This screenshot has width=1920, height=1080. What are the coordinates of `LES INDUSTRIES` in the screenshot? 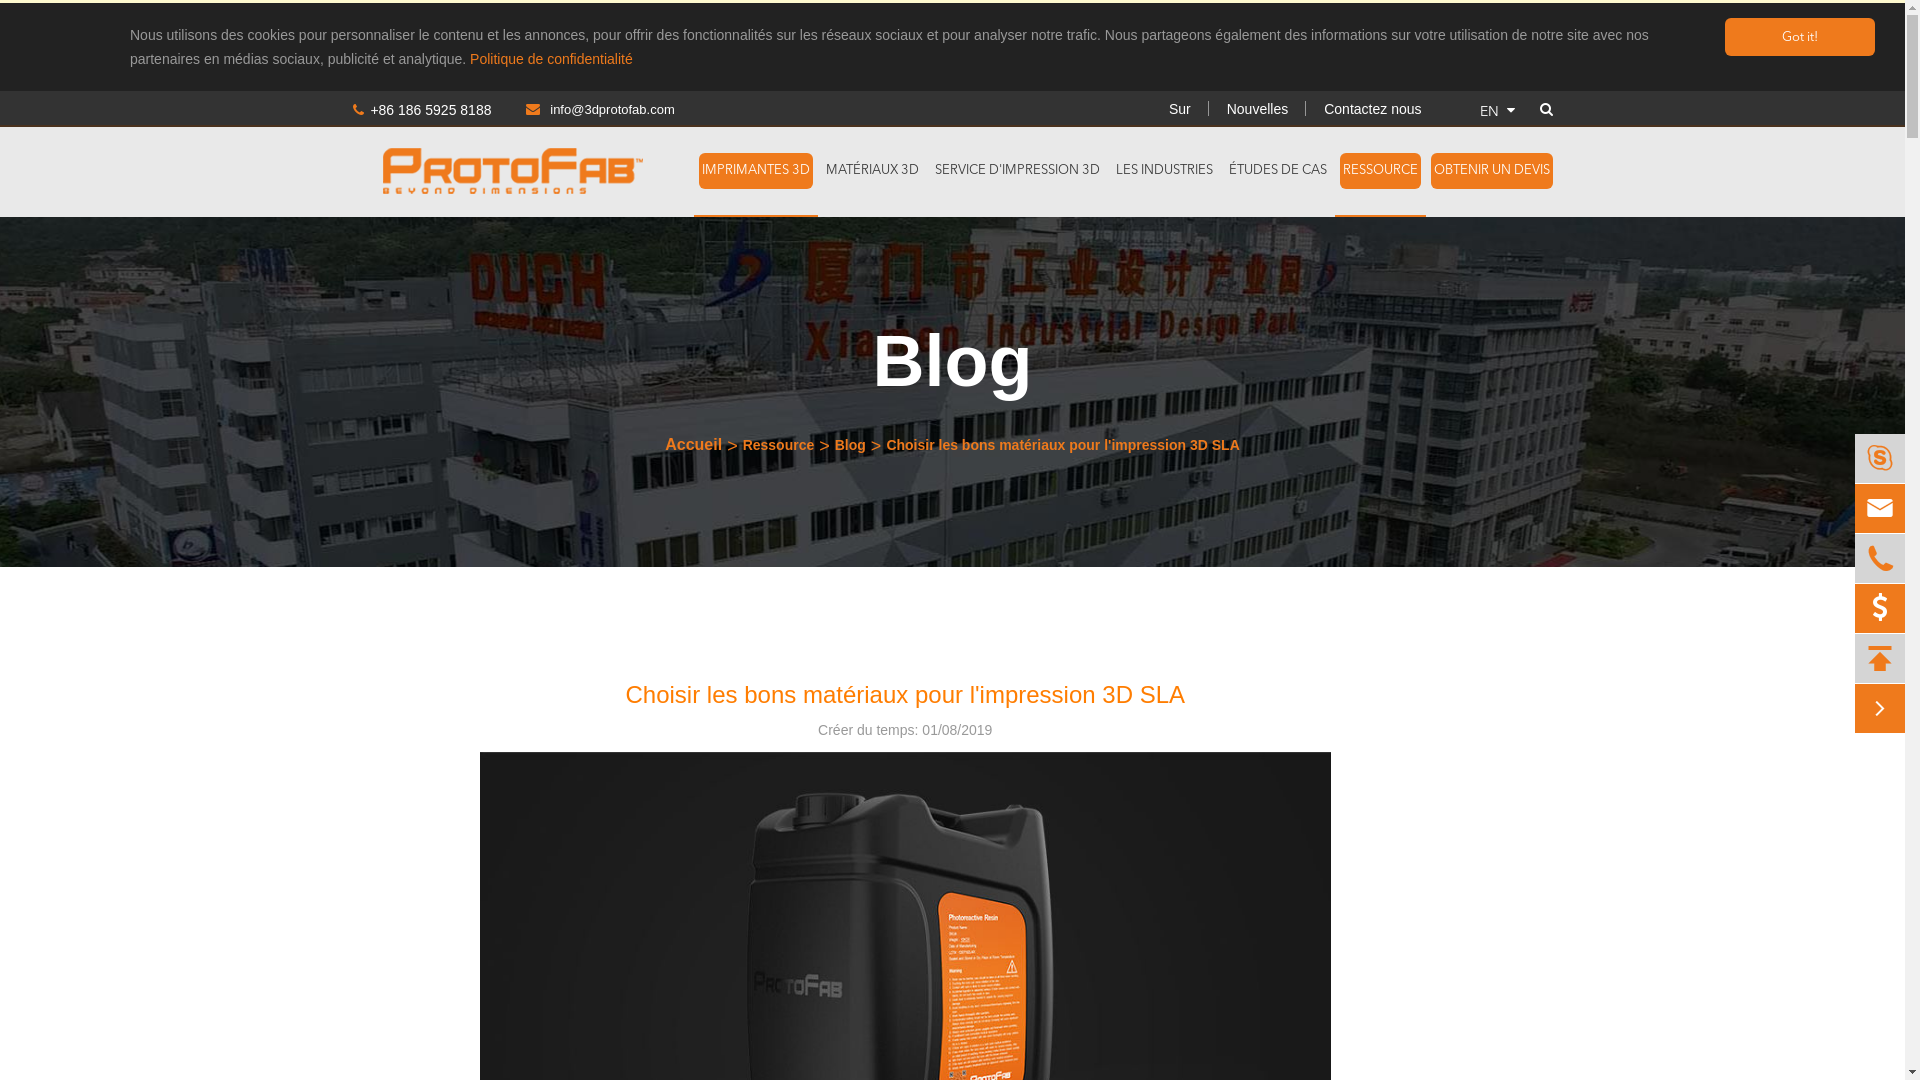 It's located at (1164, 171).